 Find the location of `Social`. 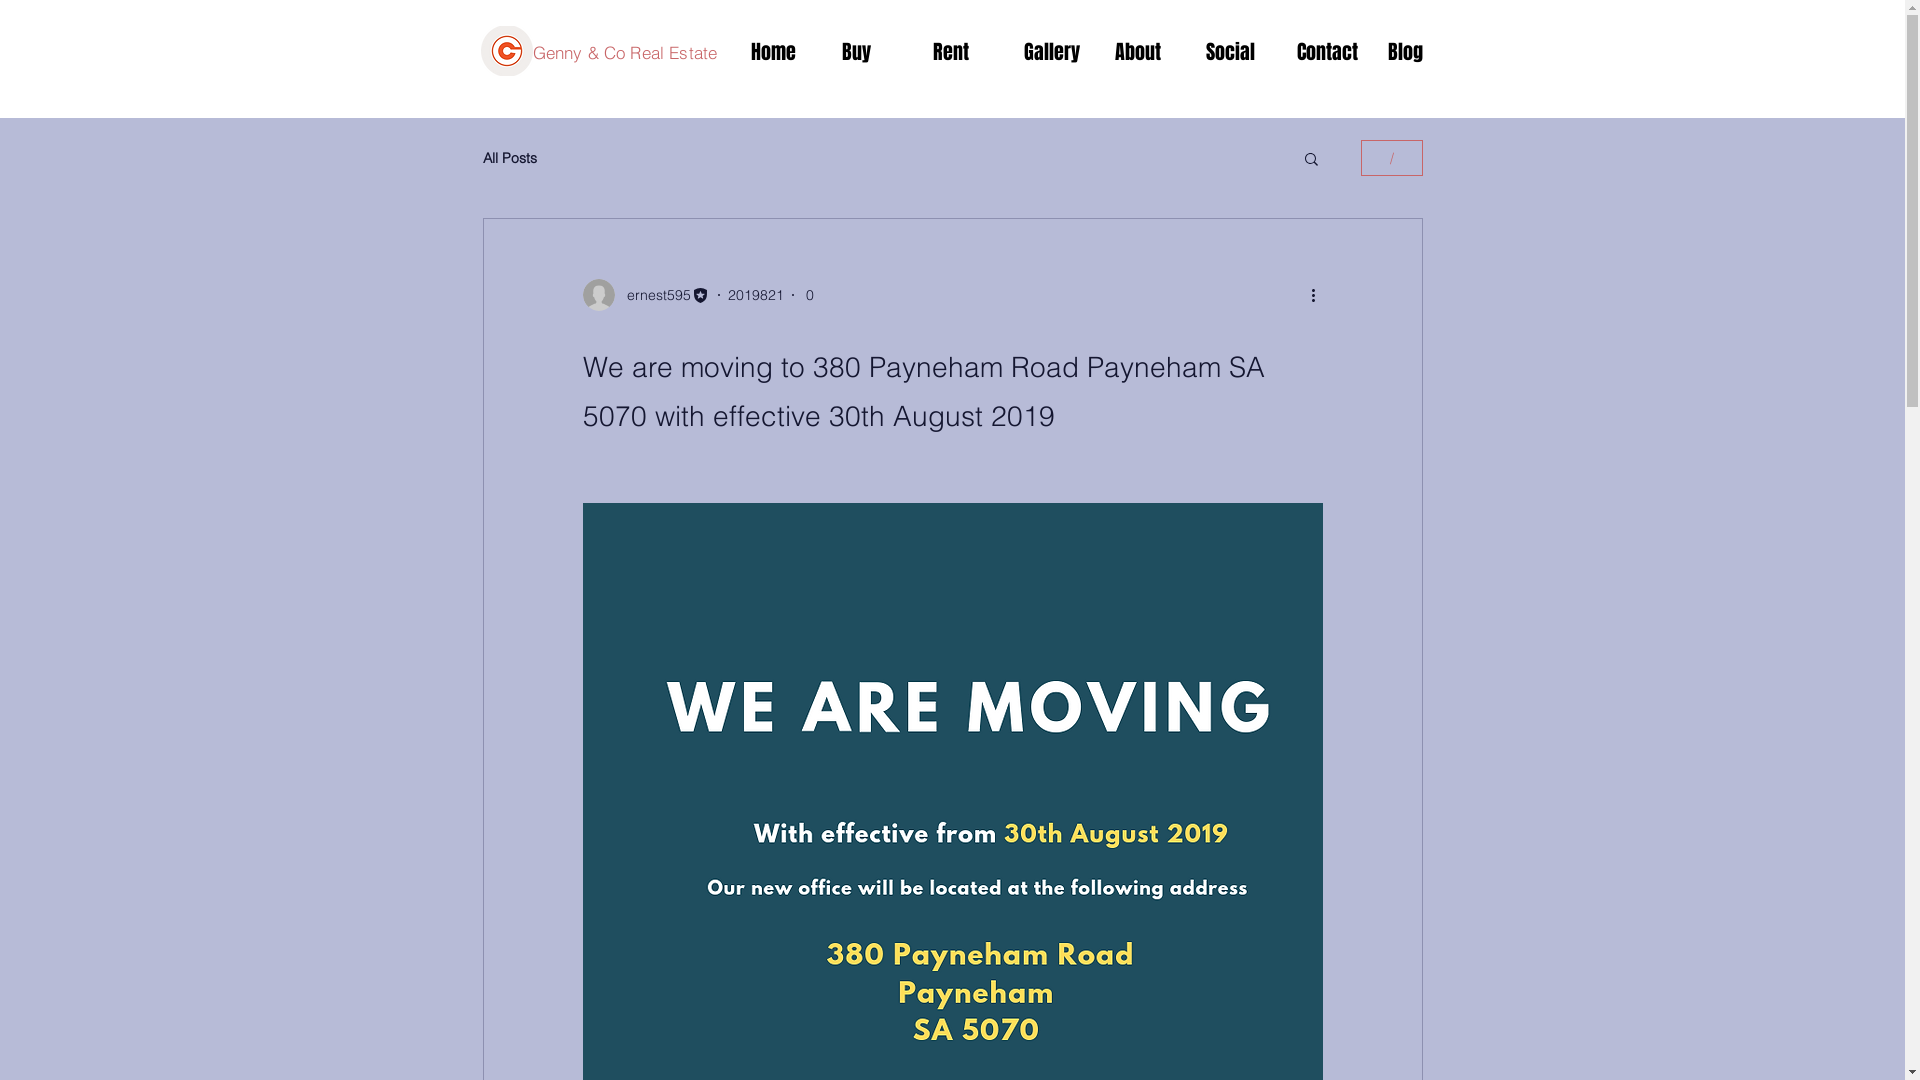

Social is located at coordinates (1236, 52).